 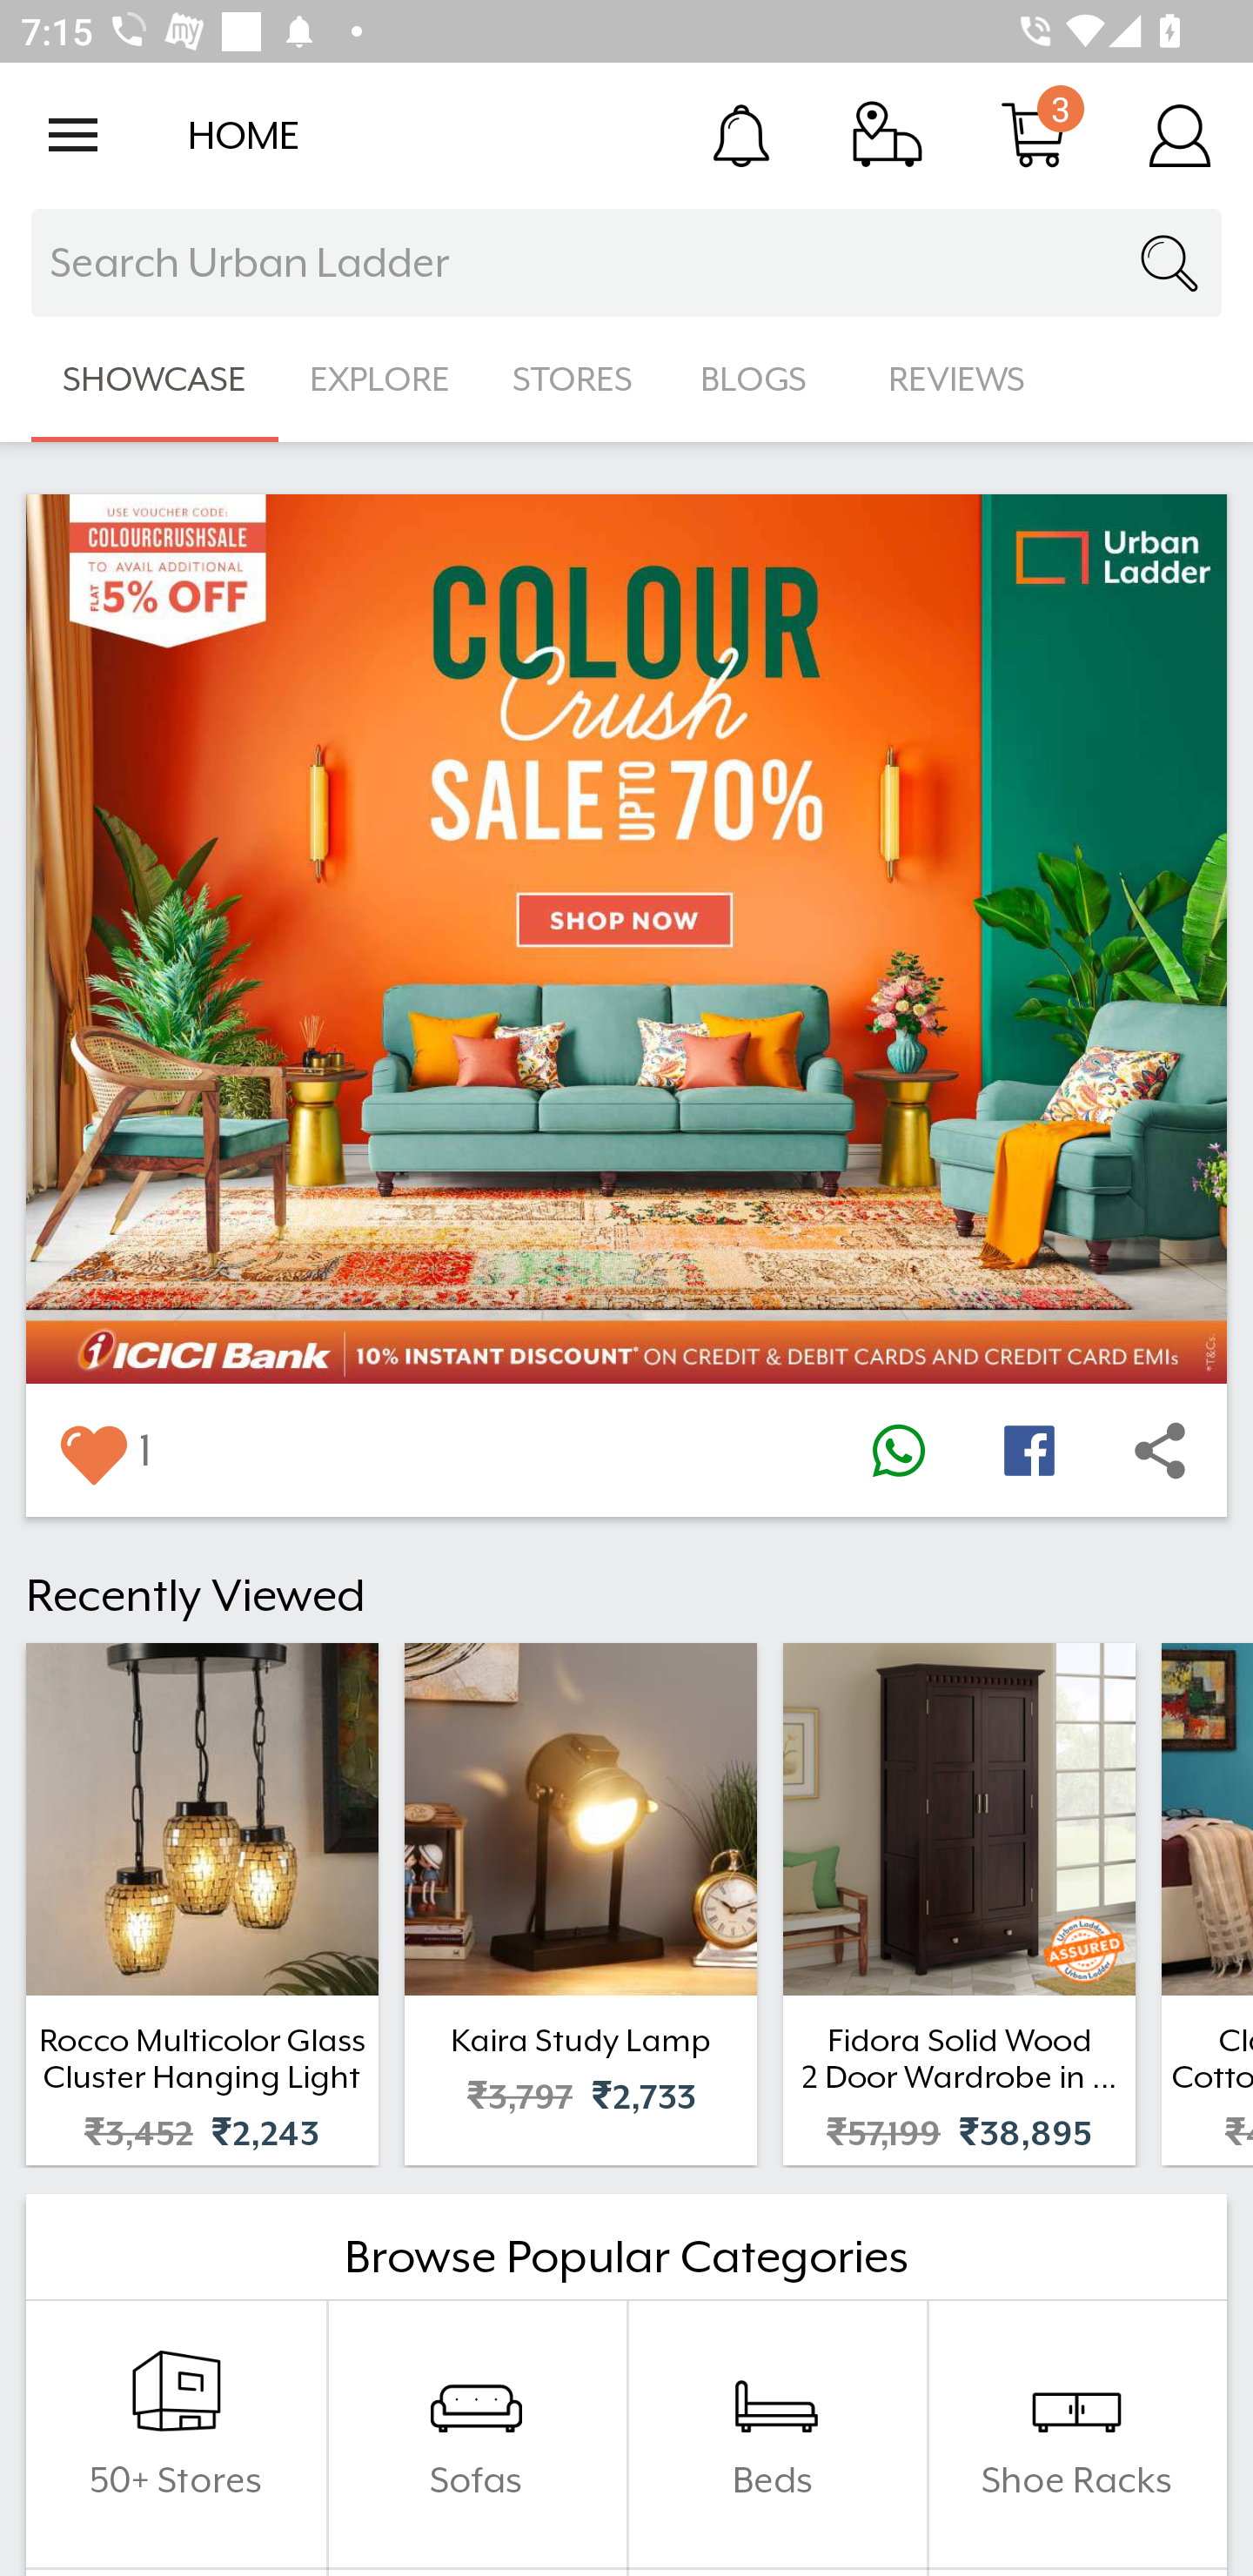 What do you see at coordinates (762, 379) in the screenshot?
I see `BLOGS` at bounding box center [762, 379].